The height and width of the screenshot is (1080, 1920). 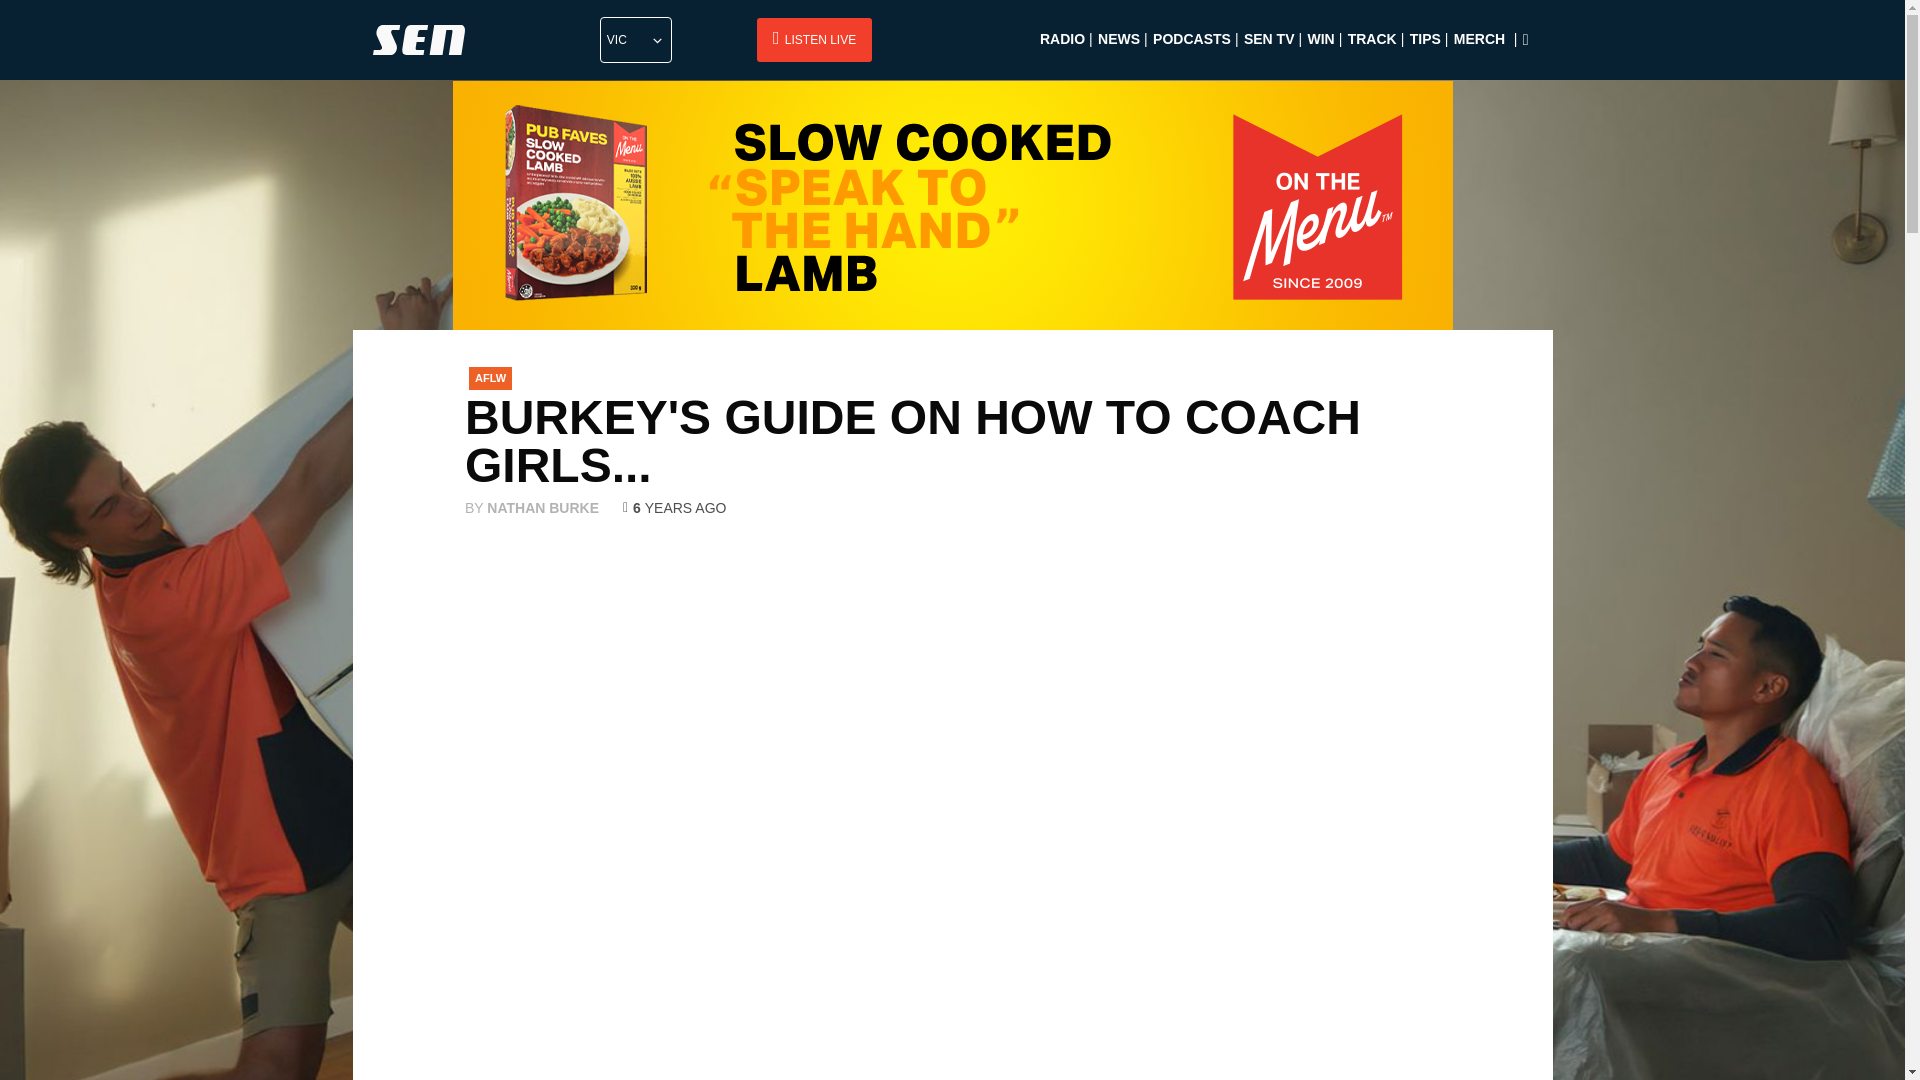 I want to click on NEWS, so click(x=1119, y=49).